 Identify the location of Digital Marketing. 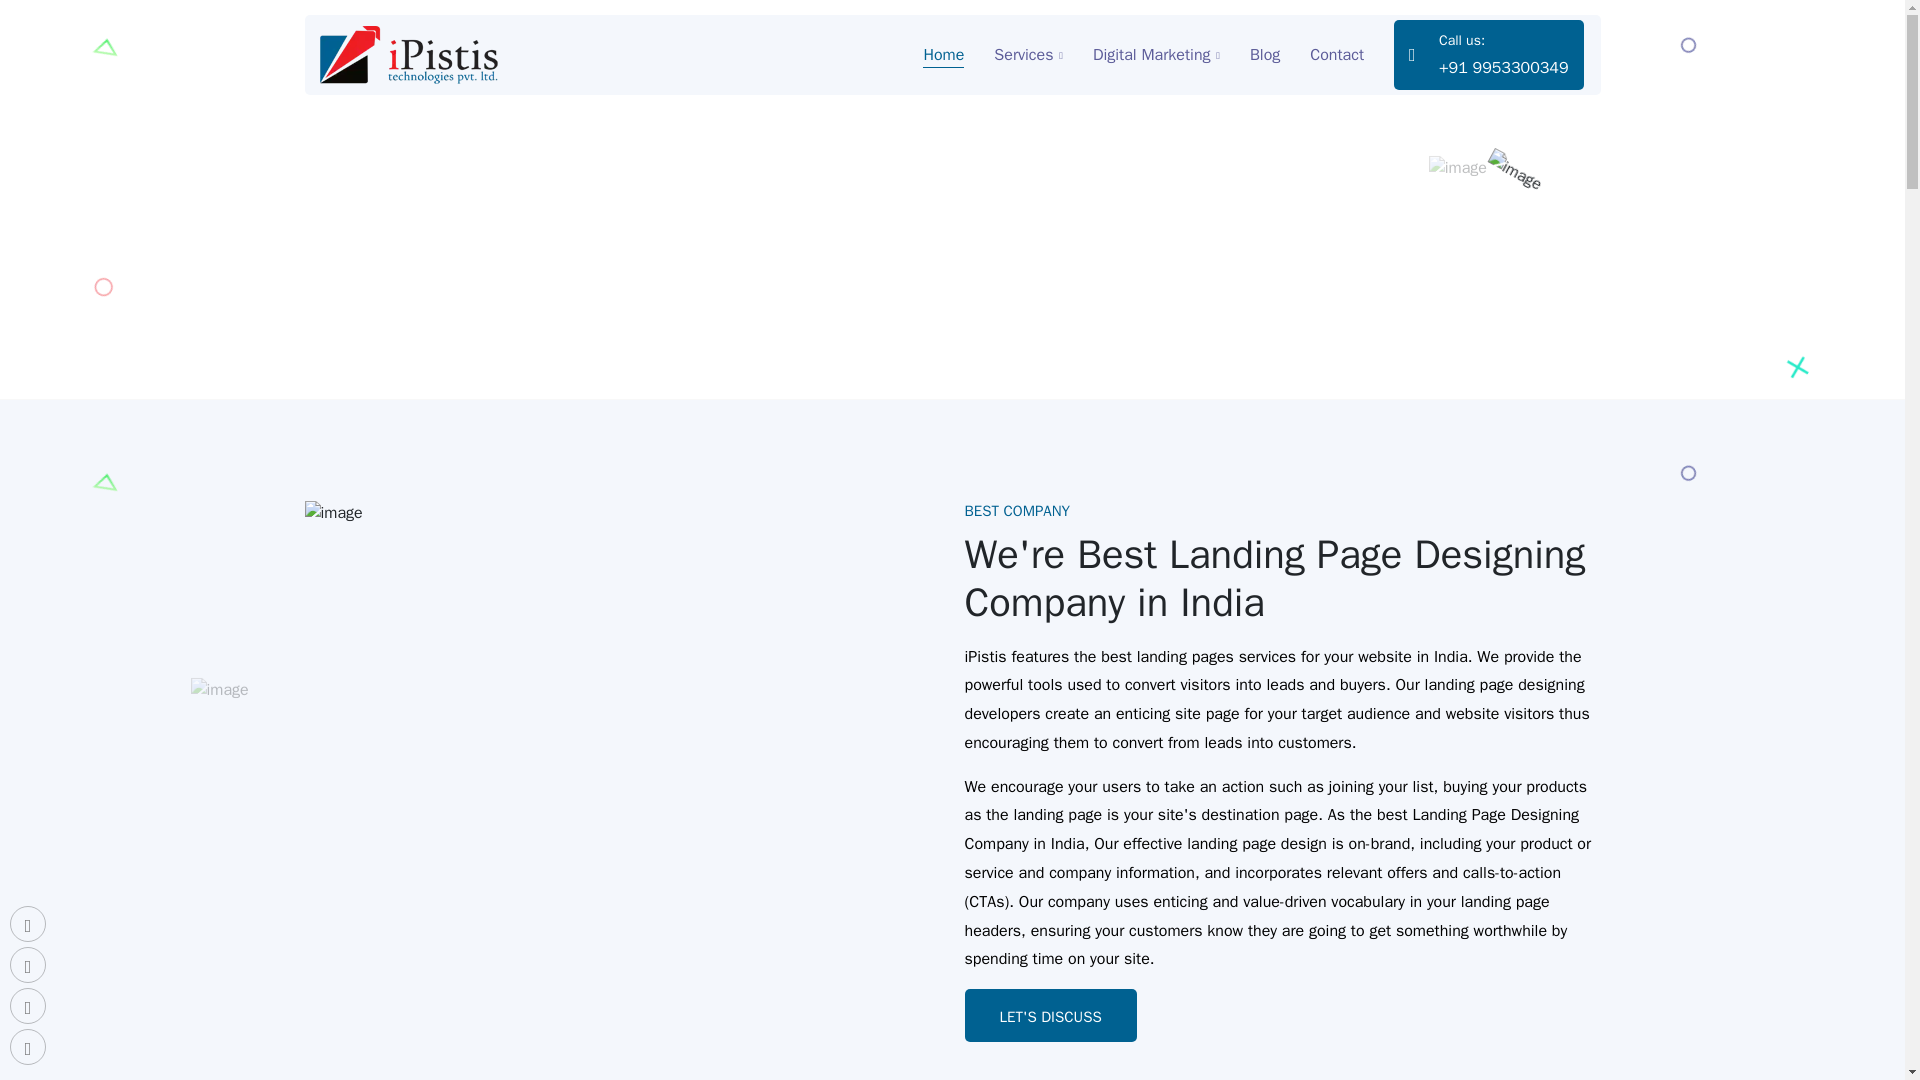
(1156, 54).